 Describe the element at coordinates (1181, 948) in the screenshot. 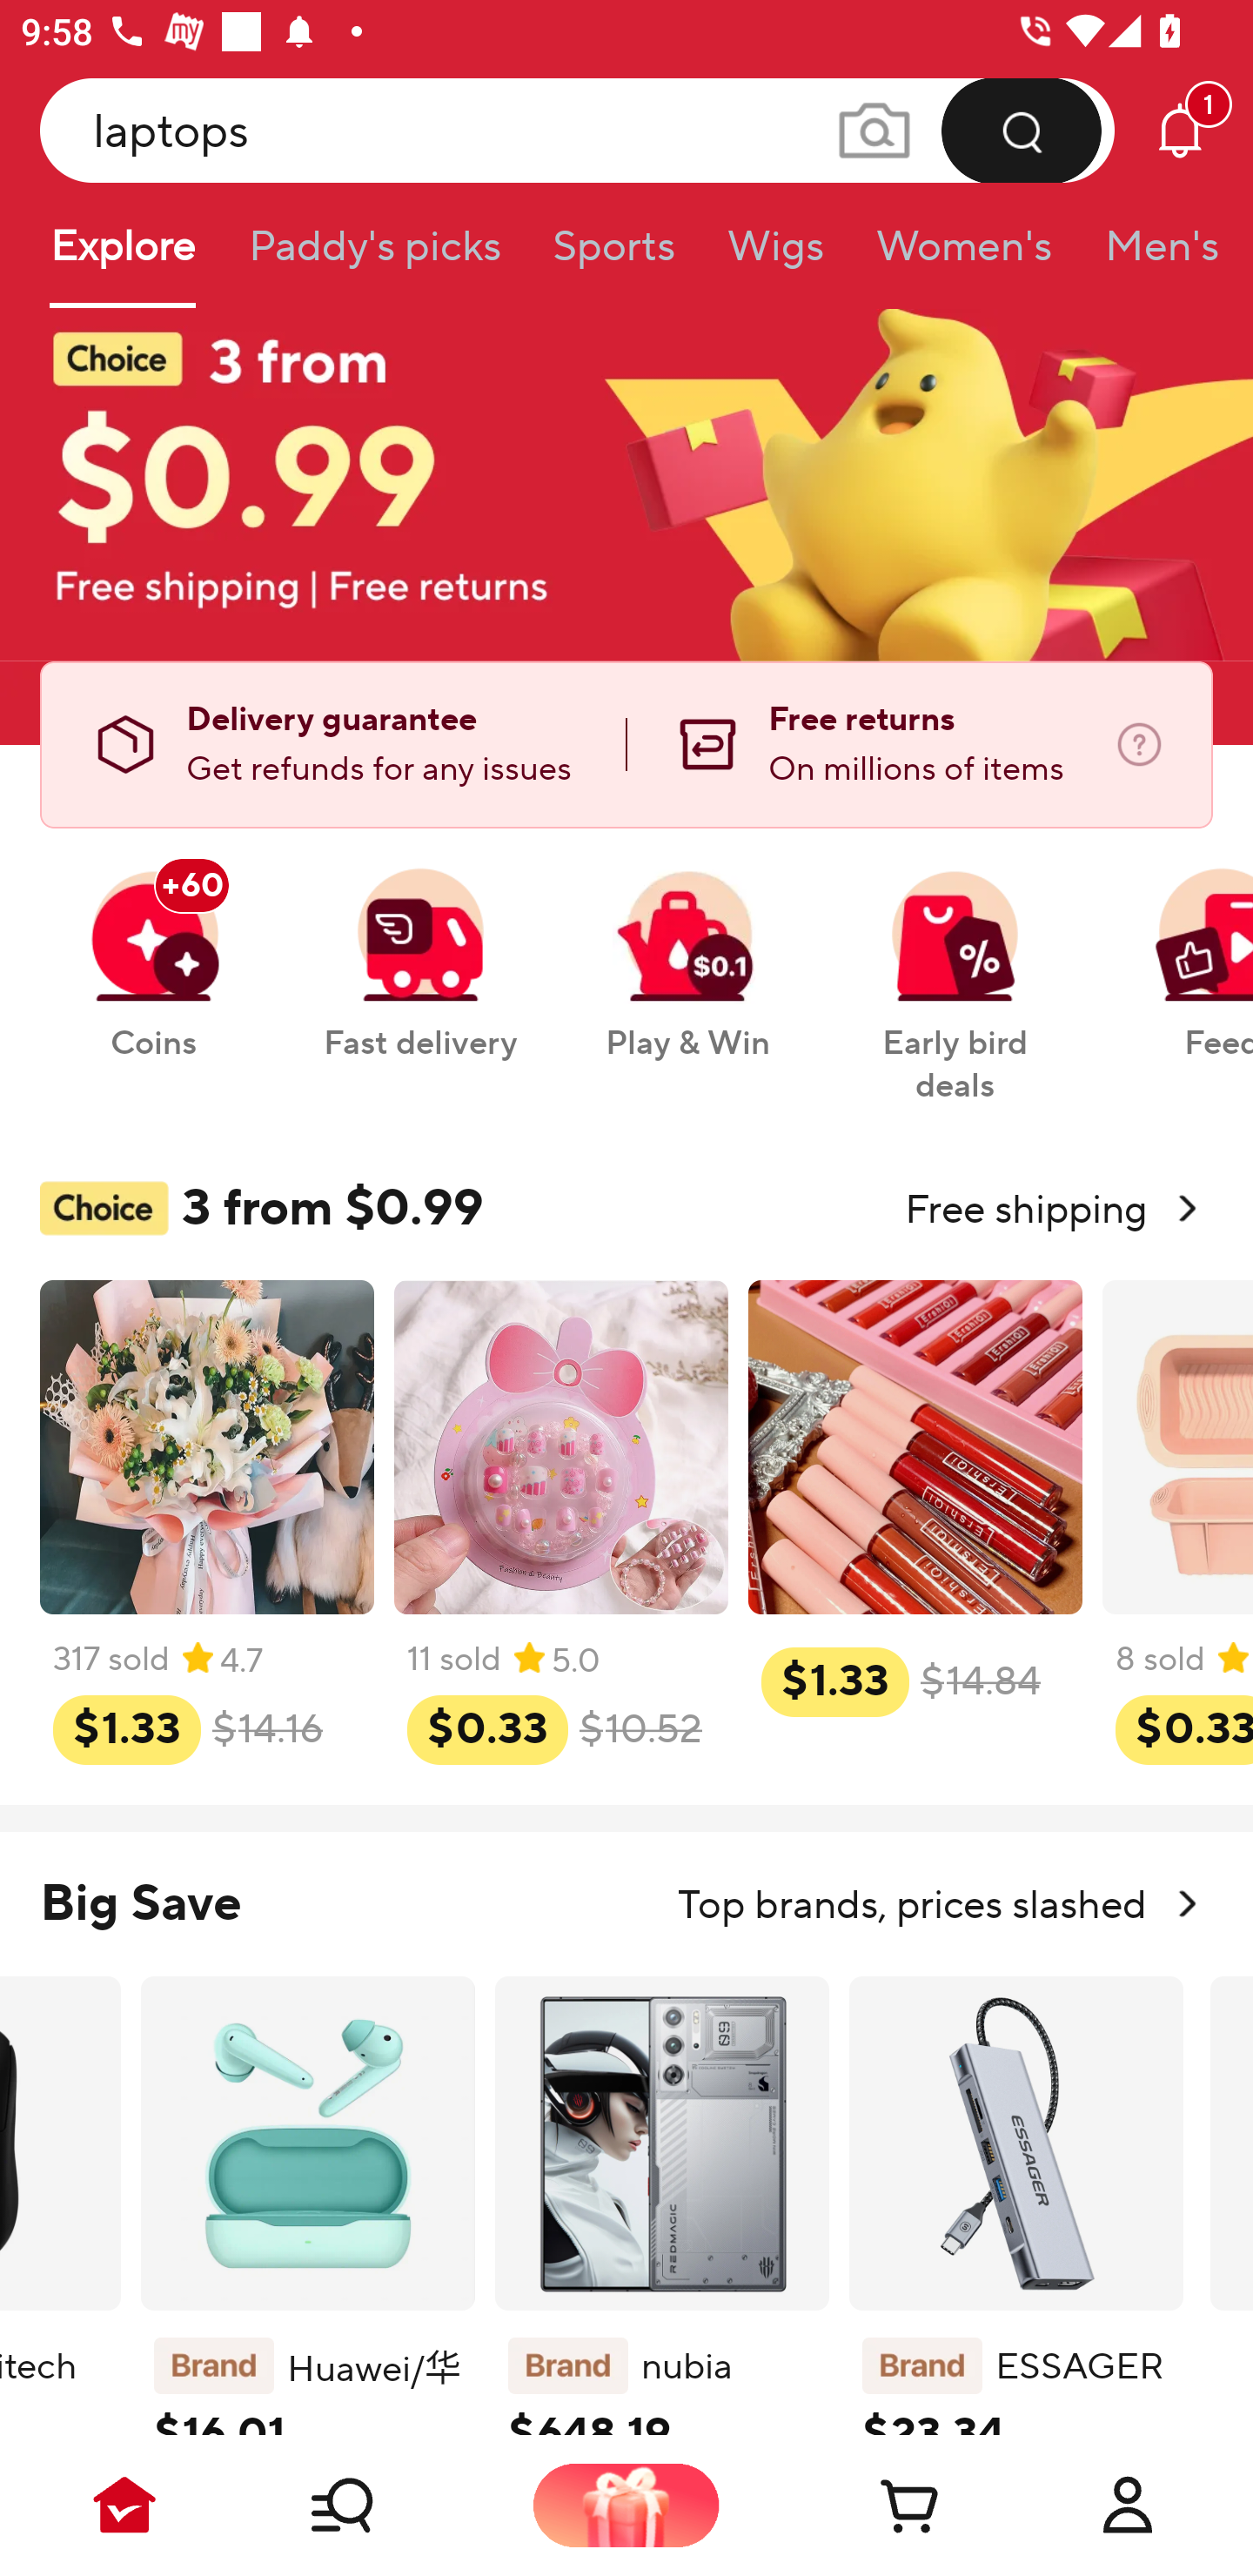

I see `Feedbutton Feed` at that location.